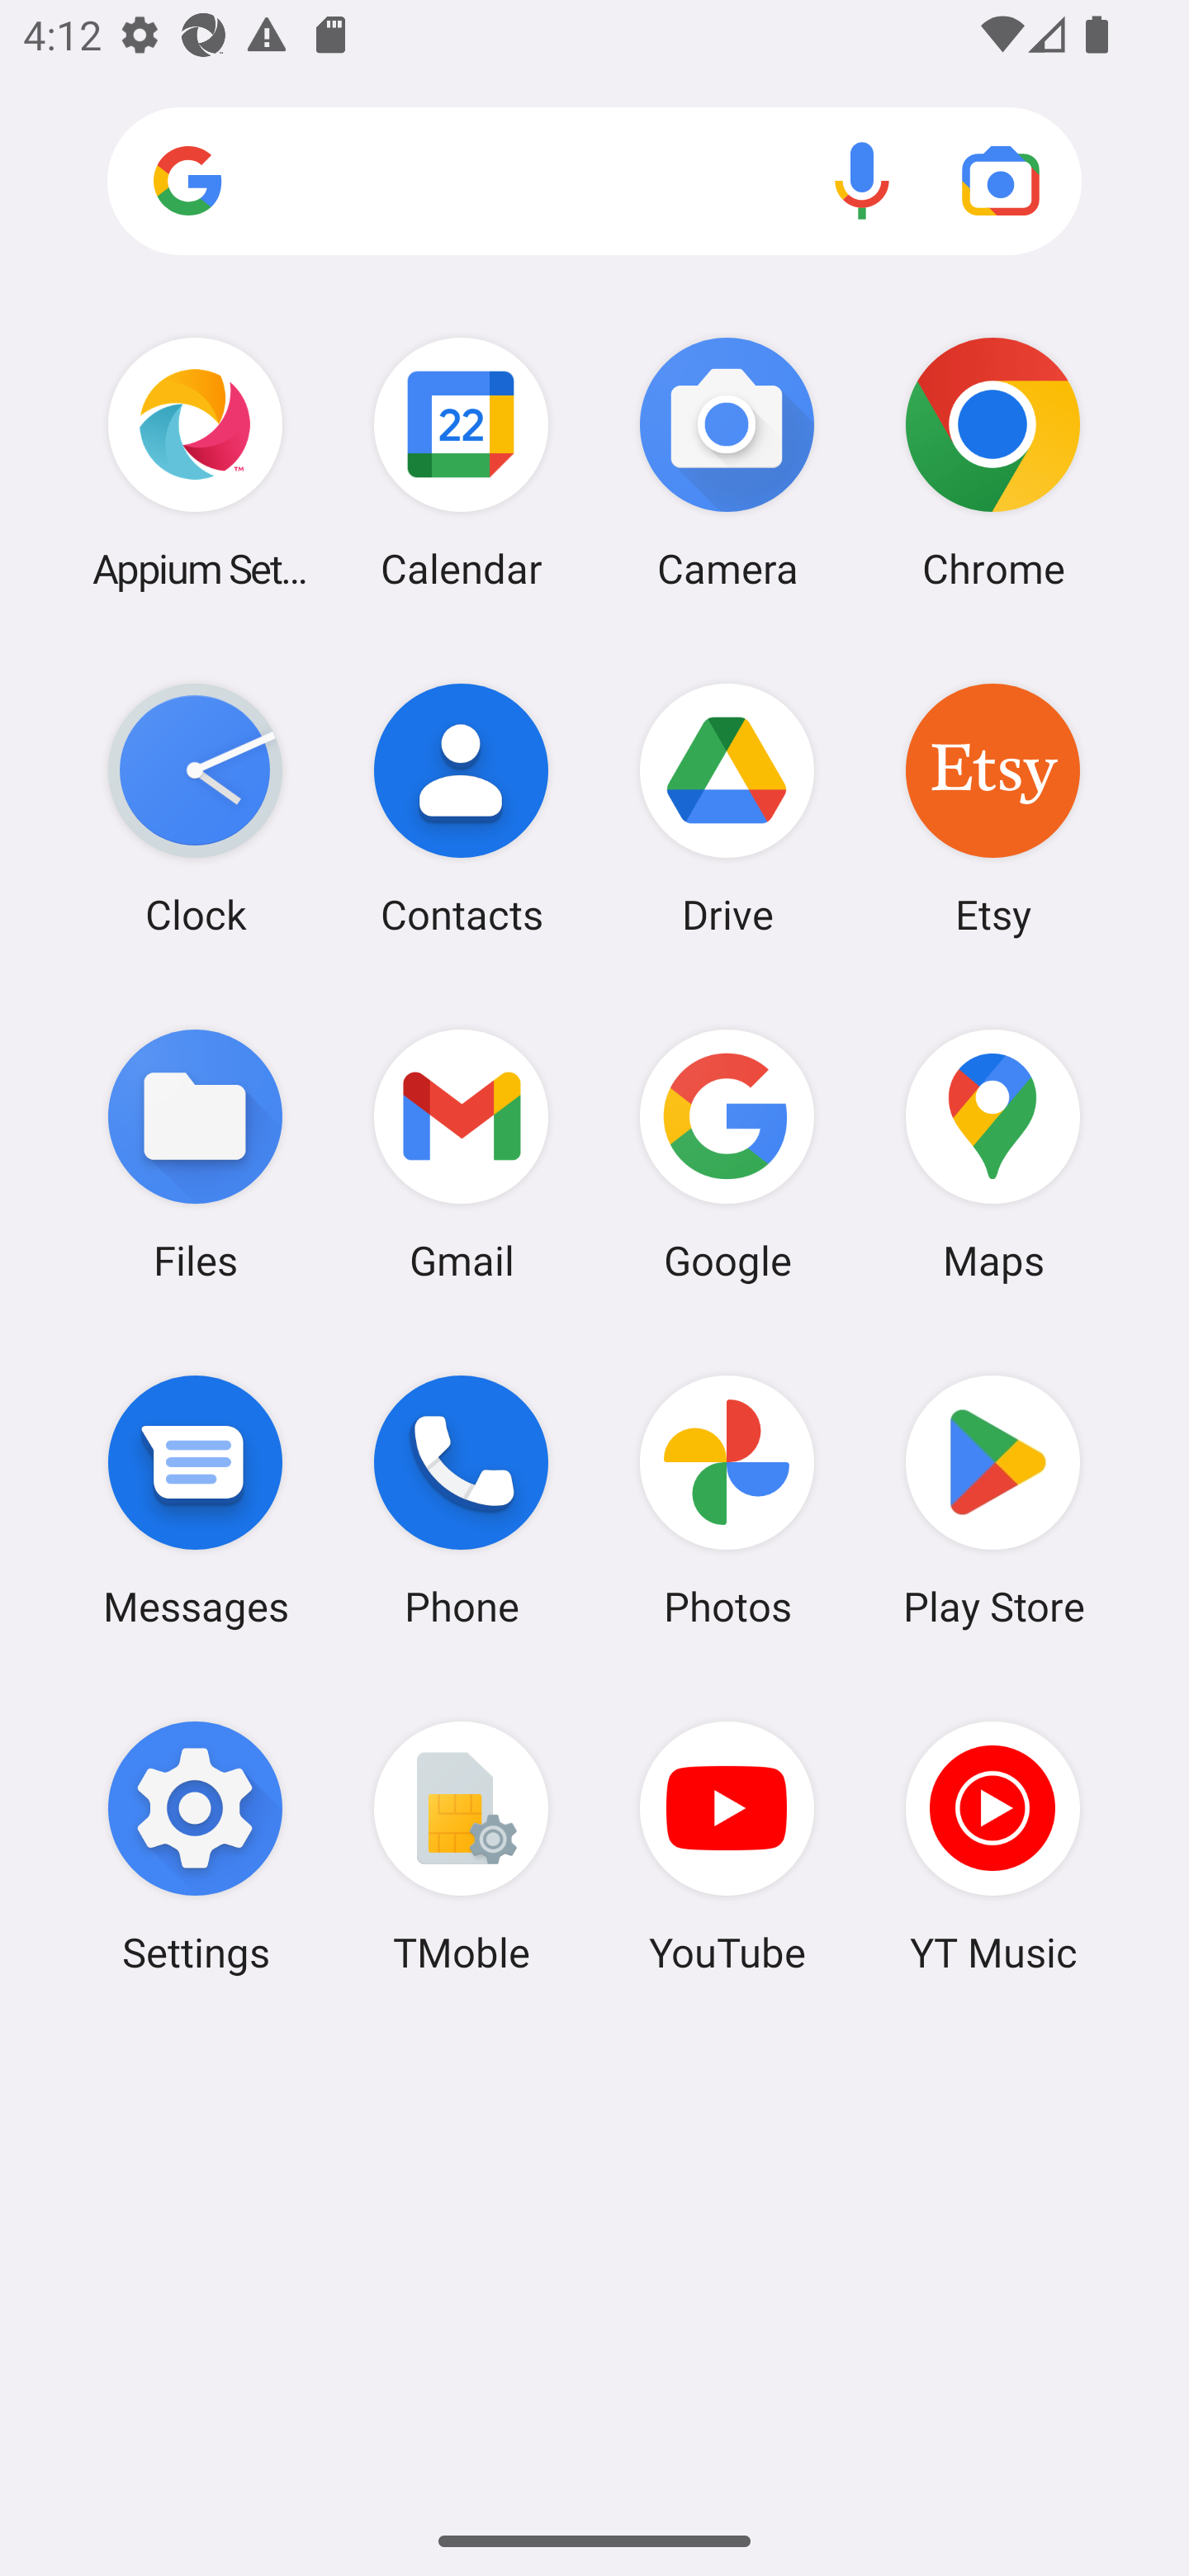  What do you see at coordinates (461, 808) in the screenshot?
I see `Contacts` at bounding box center [461, 808].